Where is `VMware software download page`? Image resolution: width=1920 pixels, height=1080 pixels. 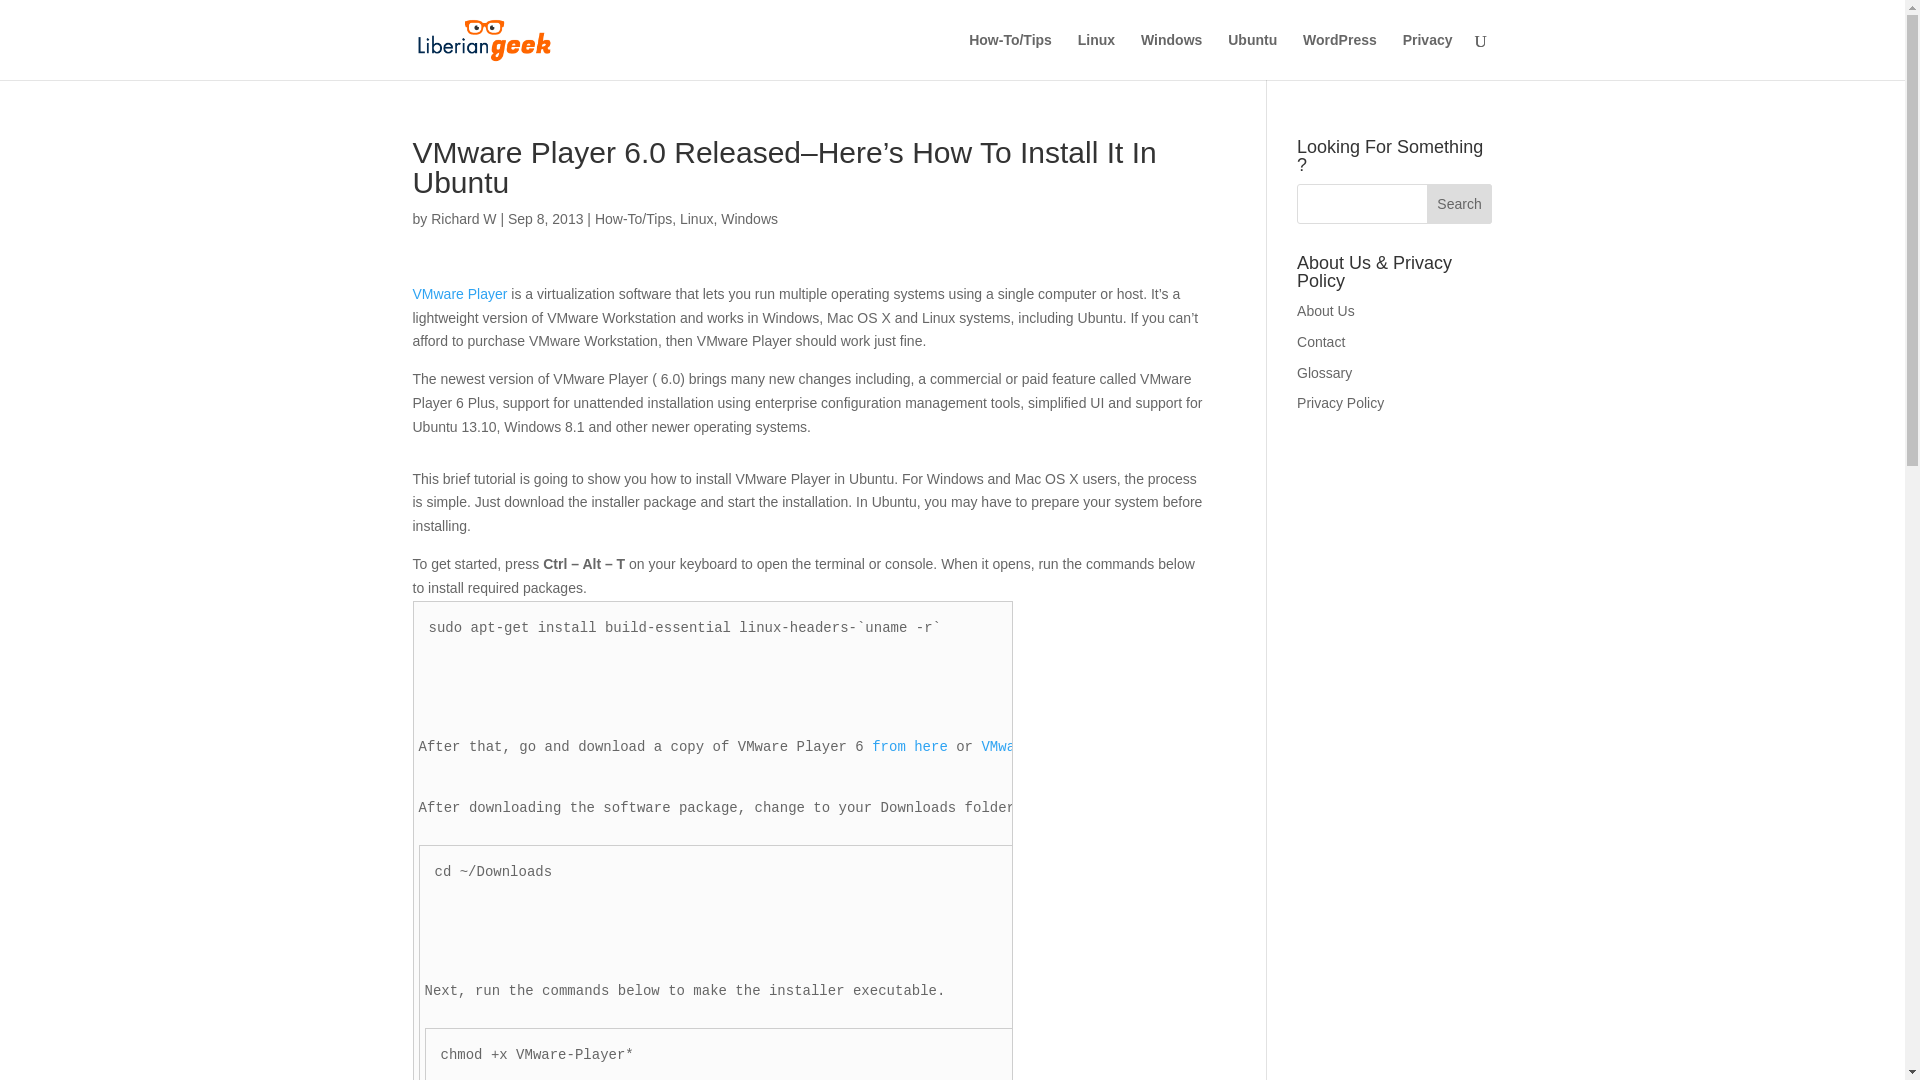 VMware software download page is located at coordinates (1102, 746).